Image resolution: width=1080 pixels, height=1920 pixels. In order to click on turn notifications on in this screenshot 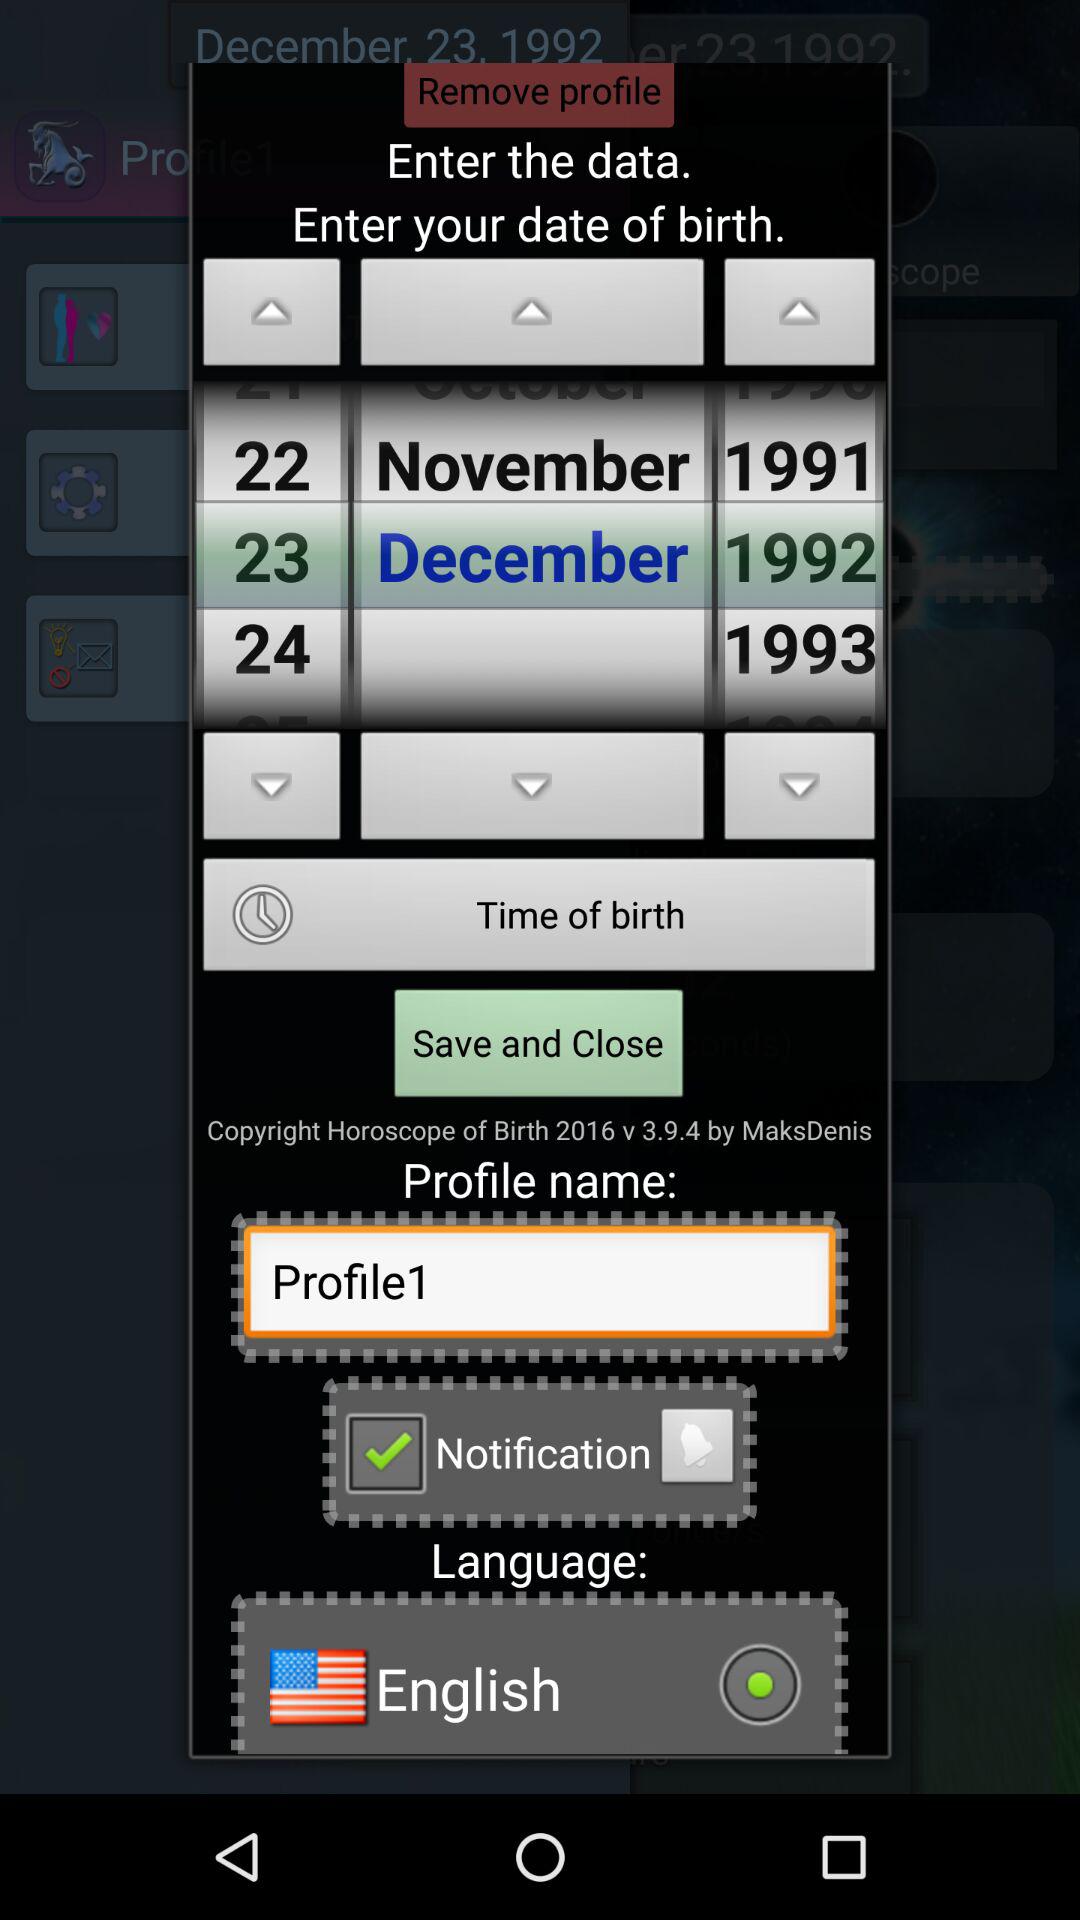, I will do `click(698, 1451)`.